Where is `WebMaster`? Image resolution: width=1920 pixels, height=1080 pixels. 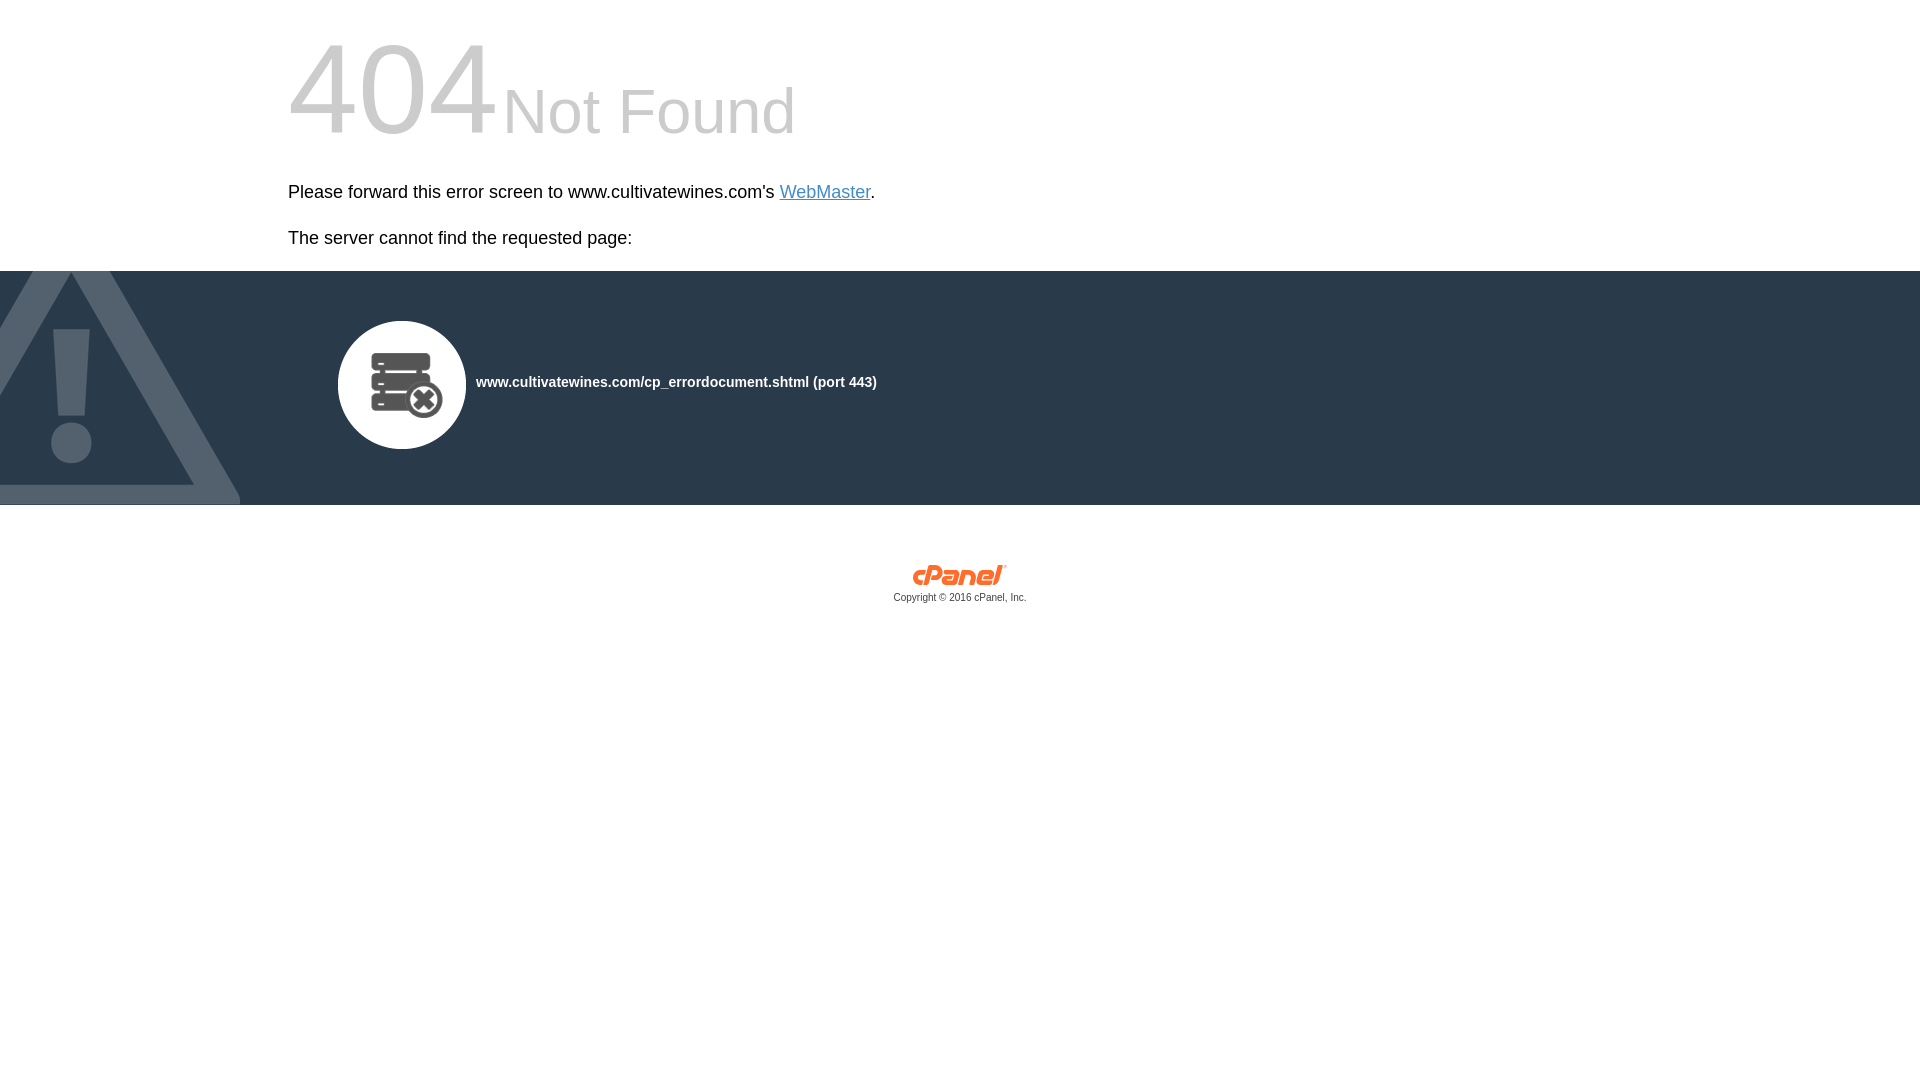
WebMaster is located at coordinates (825, 192).